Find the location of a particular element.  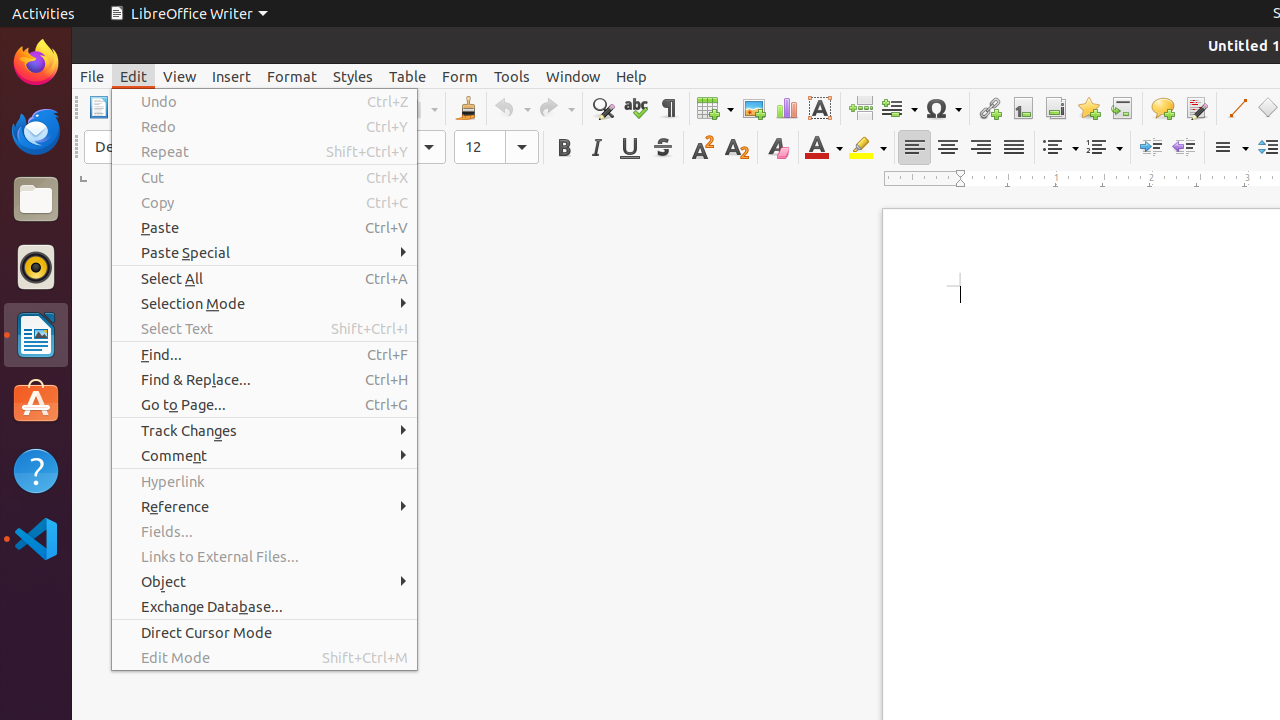

Links to External Files... is located at coordinates (264, 556).